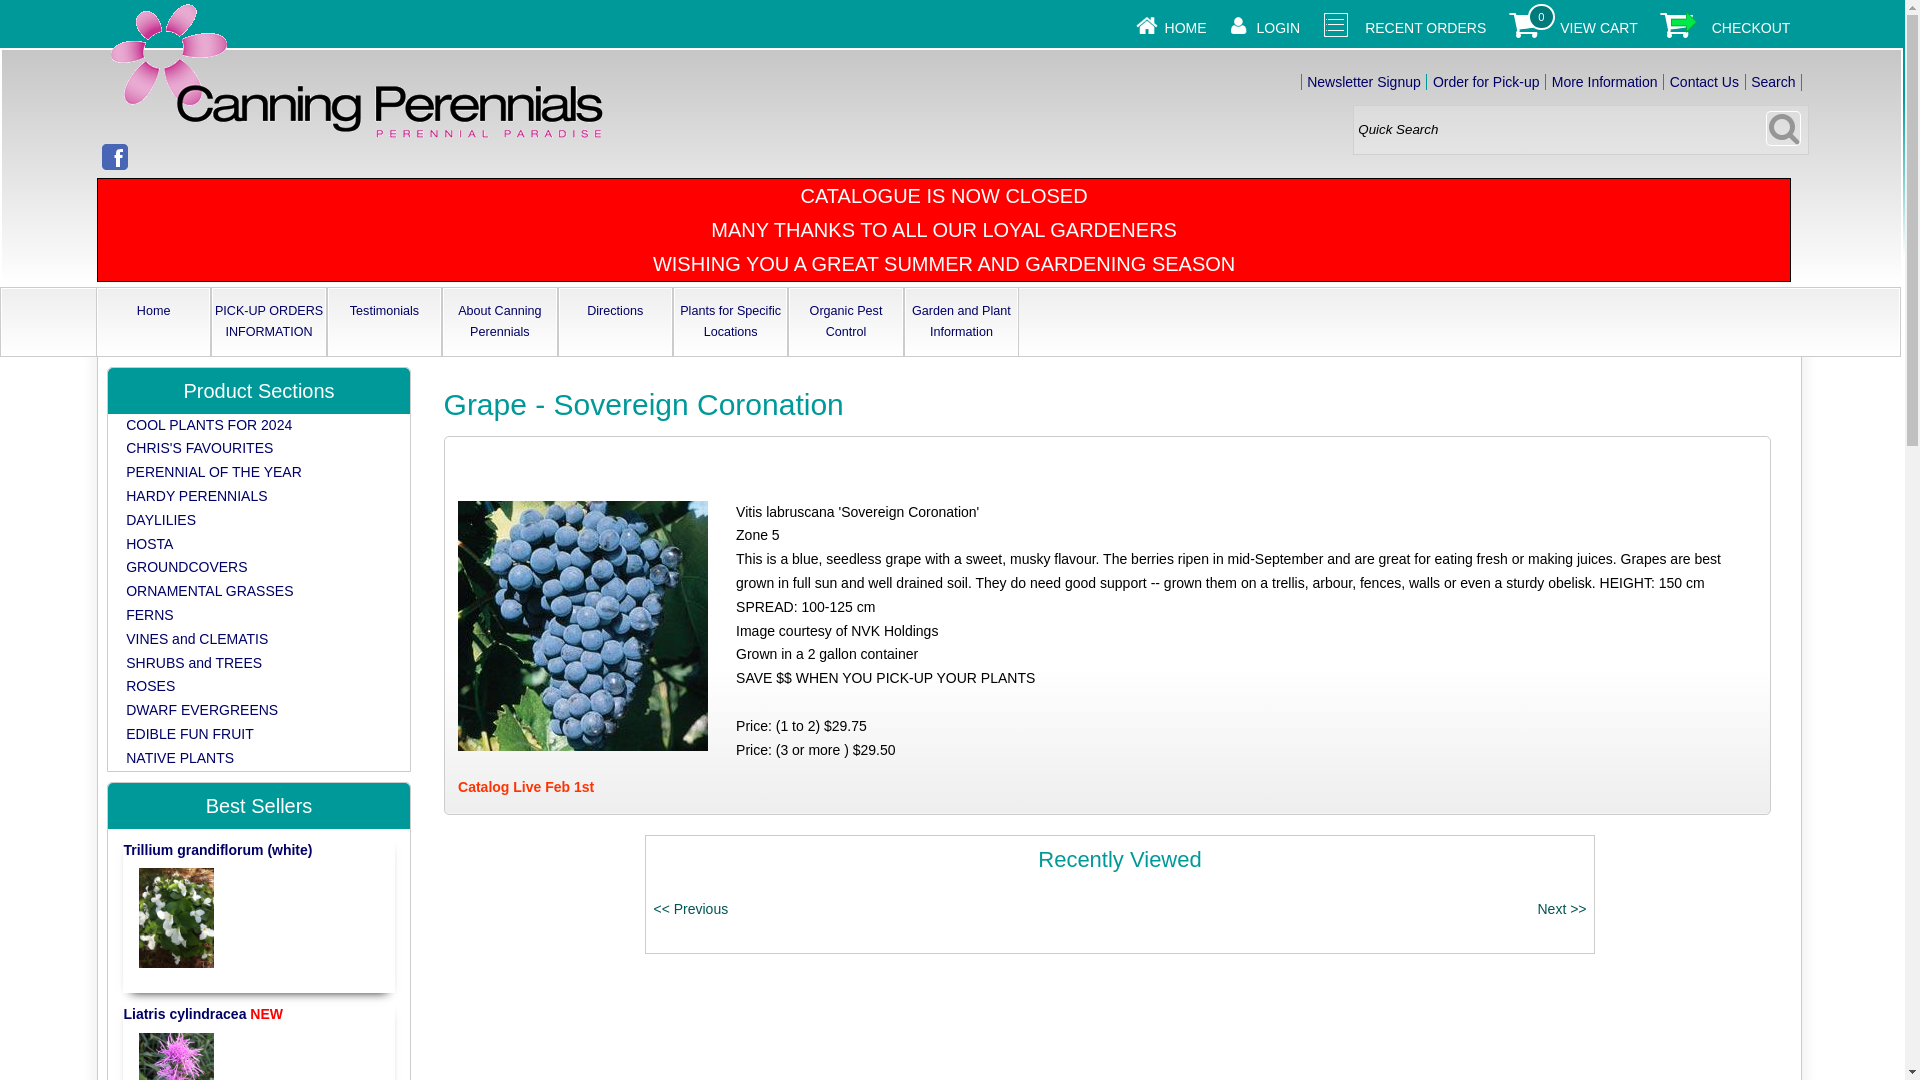 The image size is (1920, 1080). I want to click on Order for Pick-up, so click(1486, 82).